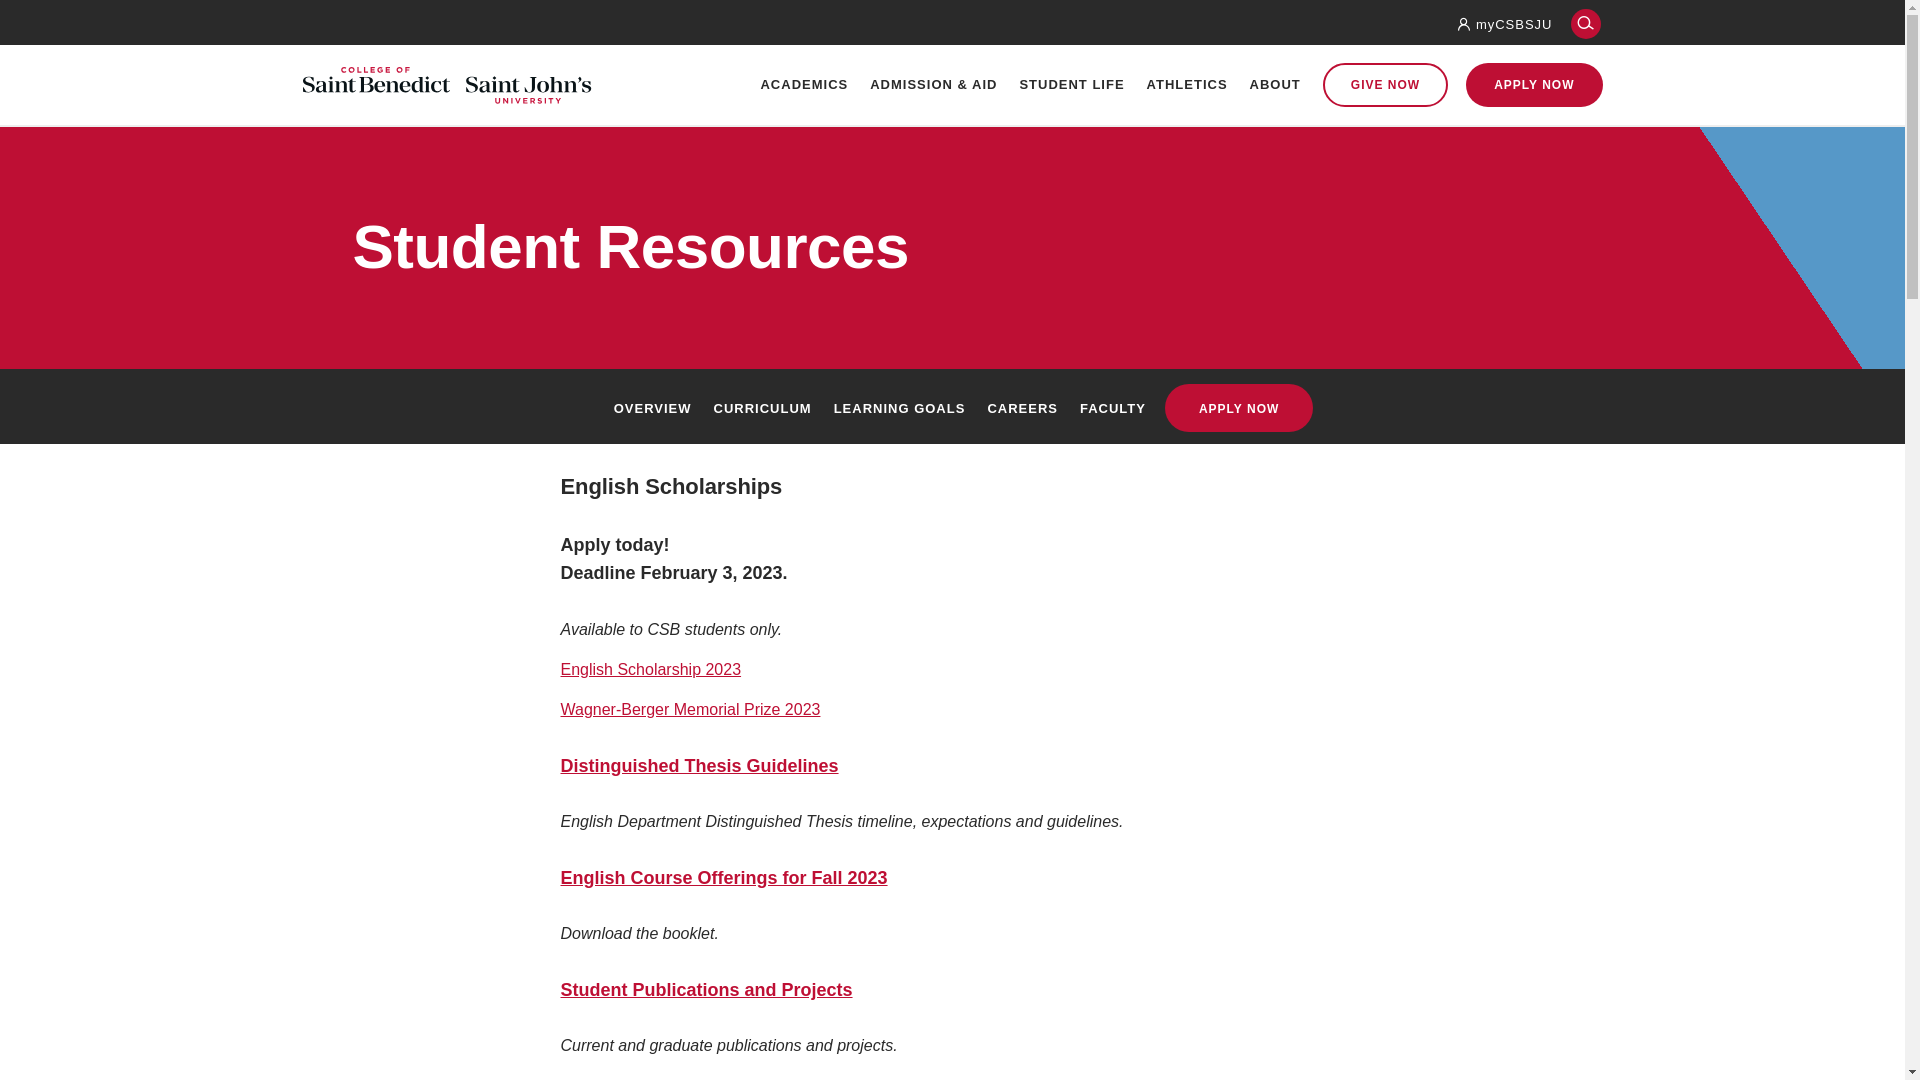 Image resolution: width=1920 pixels, height=1080 pixels. What do you see at coordinates (1187, 223) in the screenshot?
I see `BACK` at bounding box center [1187, 223].